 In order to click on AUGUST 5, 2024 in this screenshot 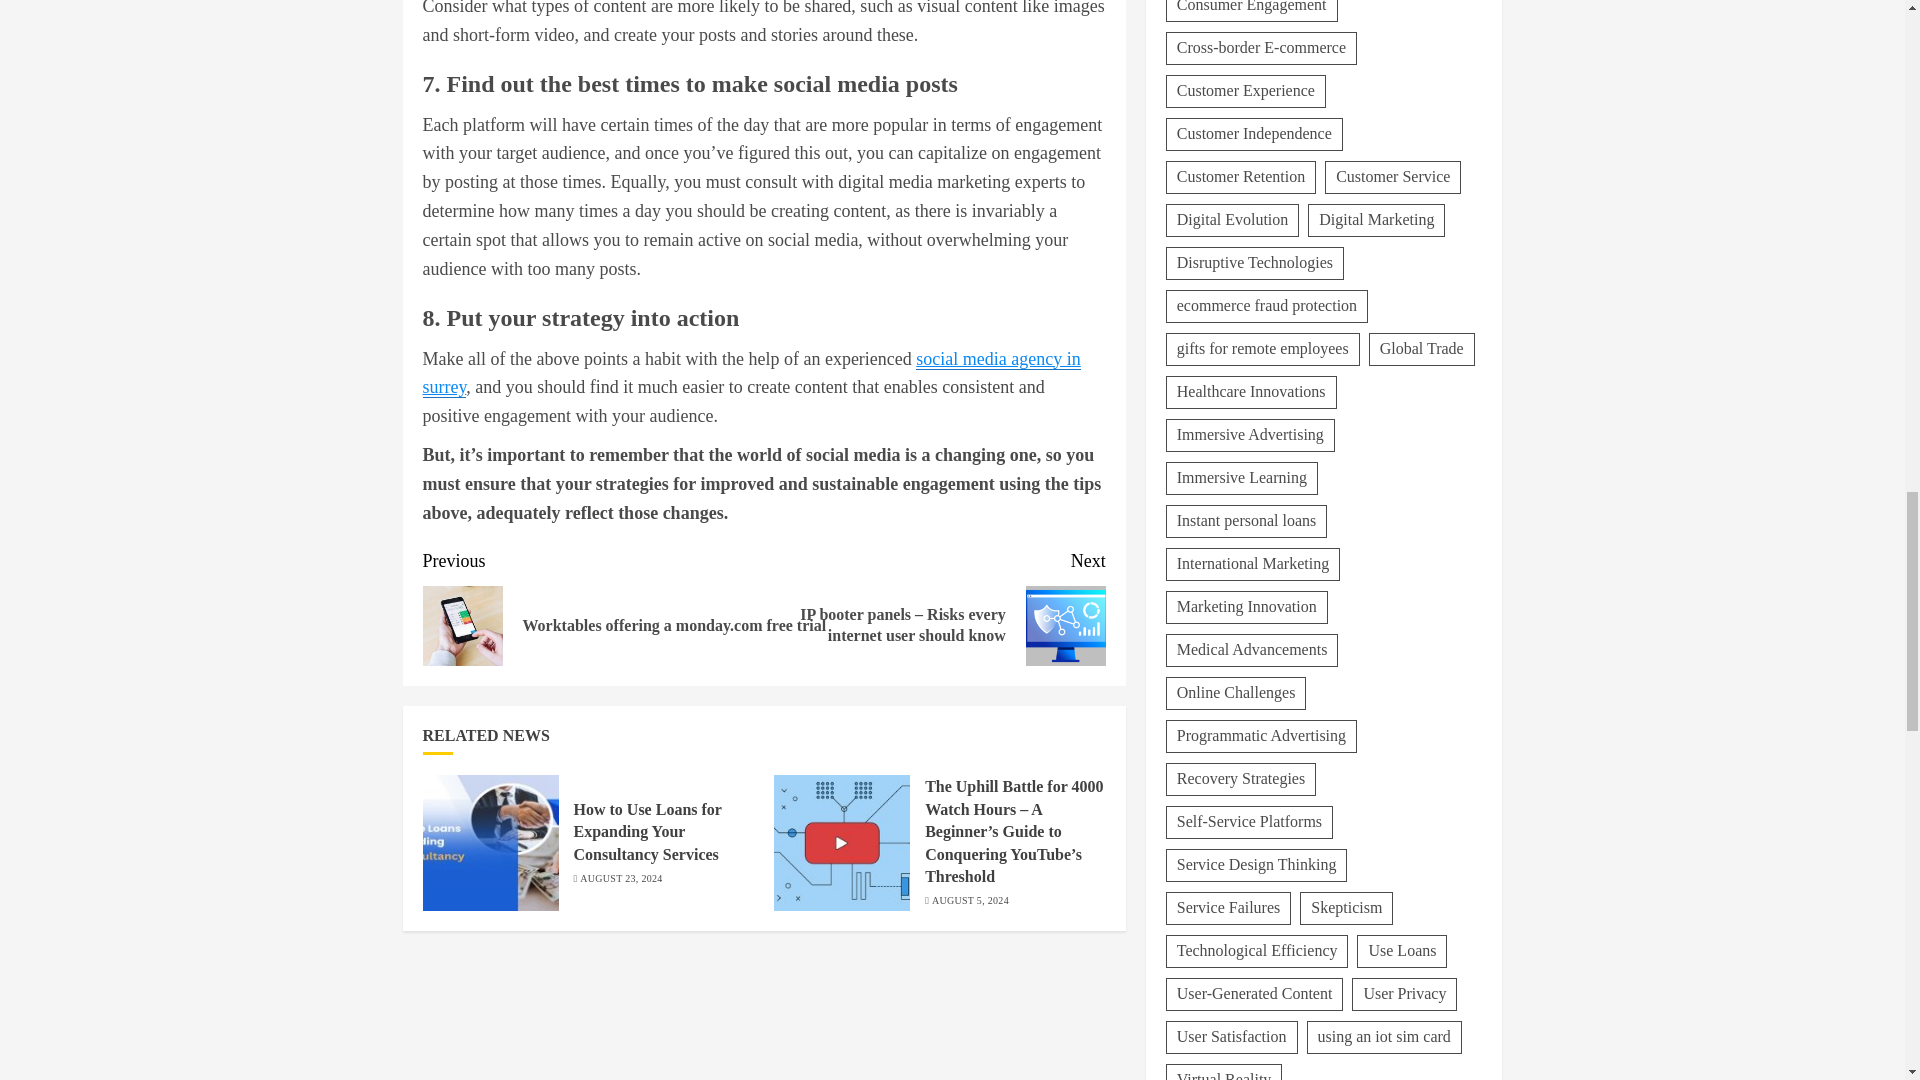, I will do `click(970, 901)`.